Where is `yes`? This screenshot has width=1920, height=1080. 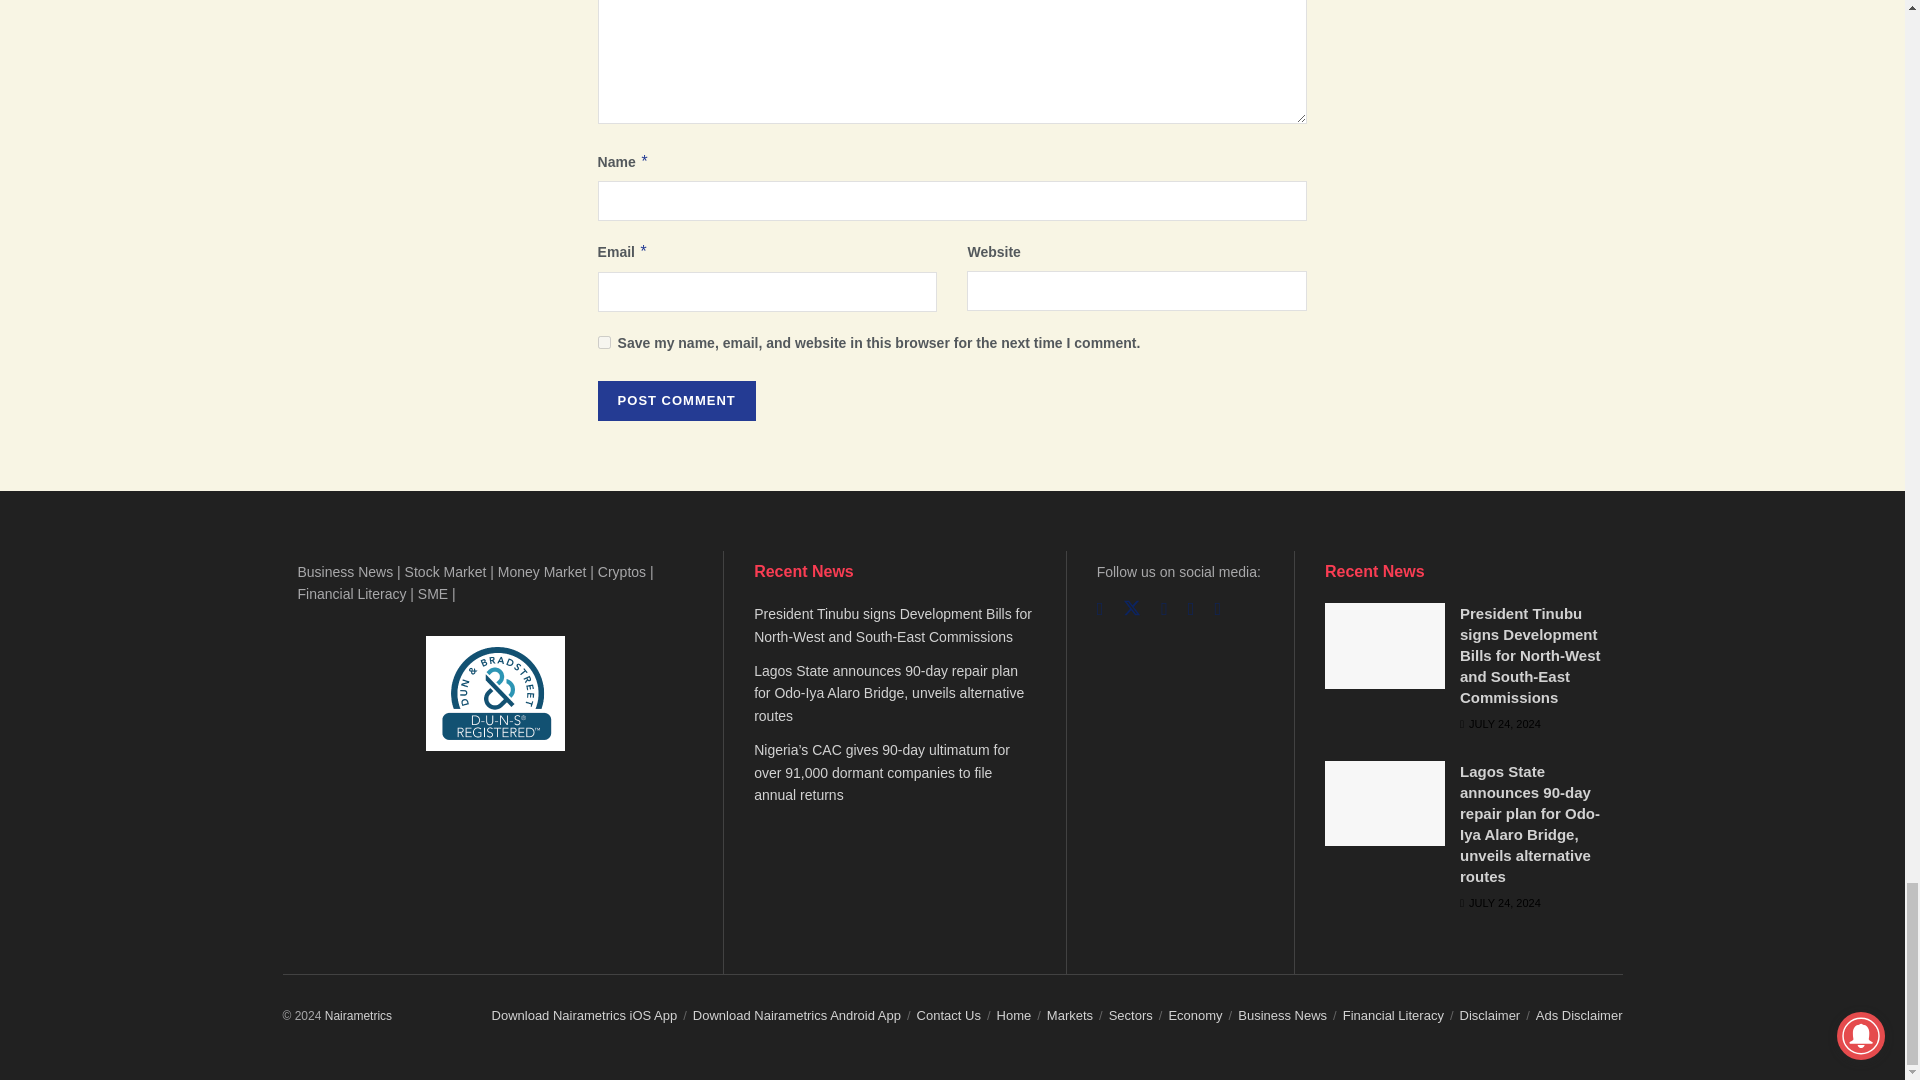 yes is located at coordinates (604, 342).